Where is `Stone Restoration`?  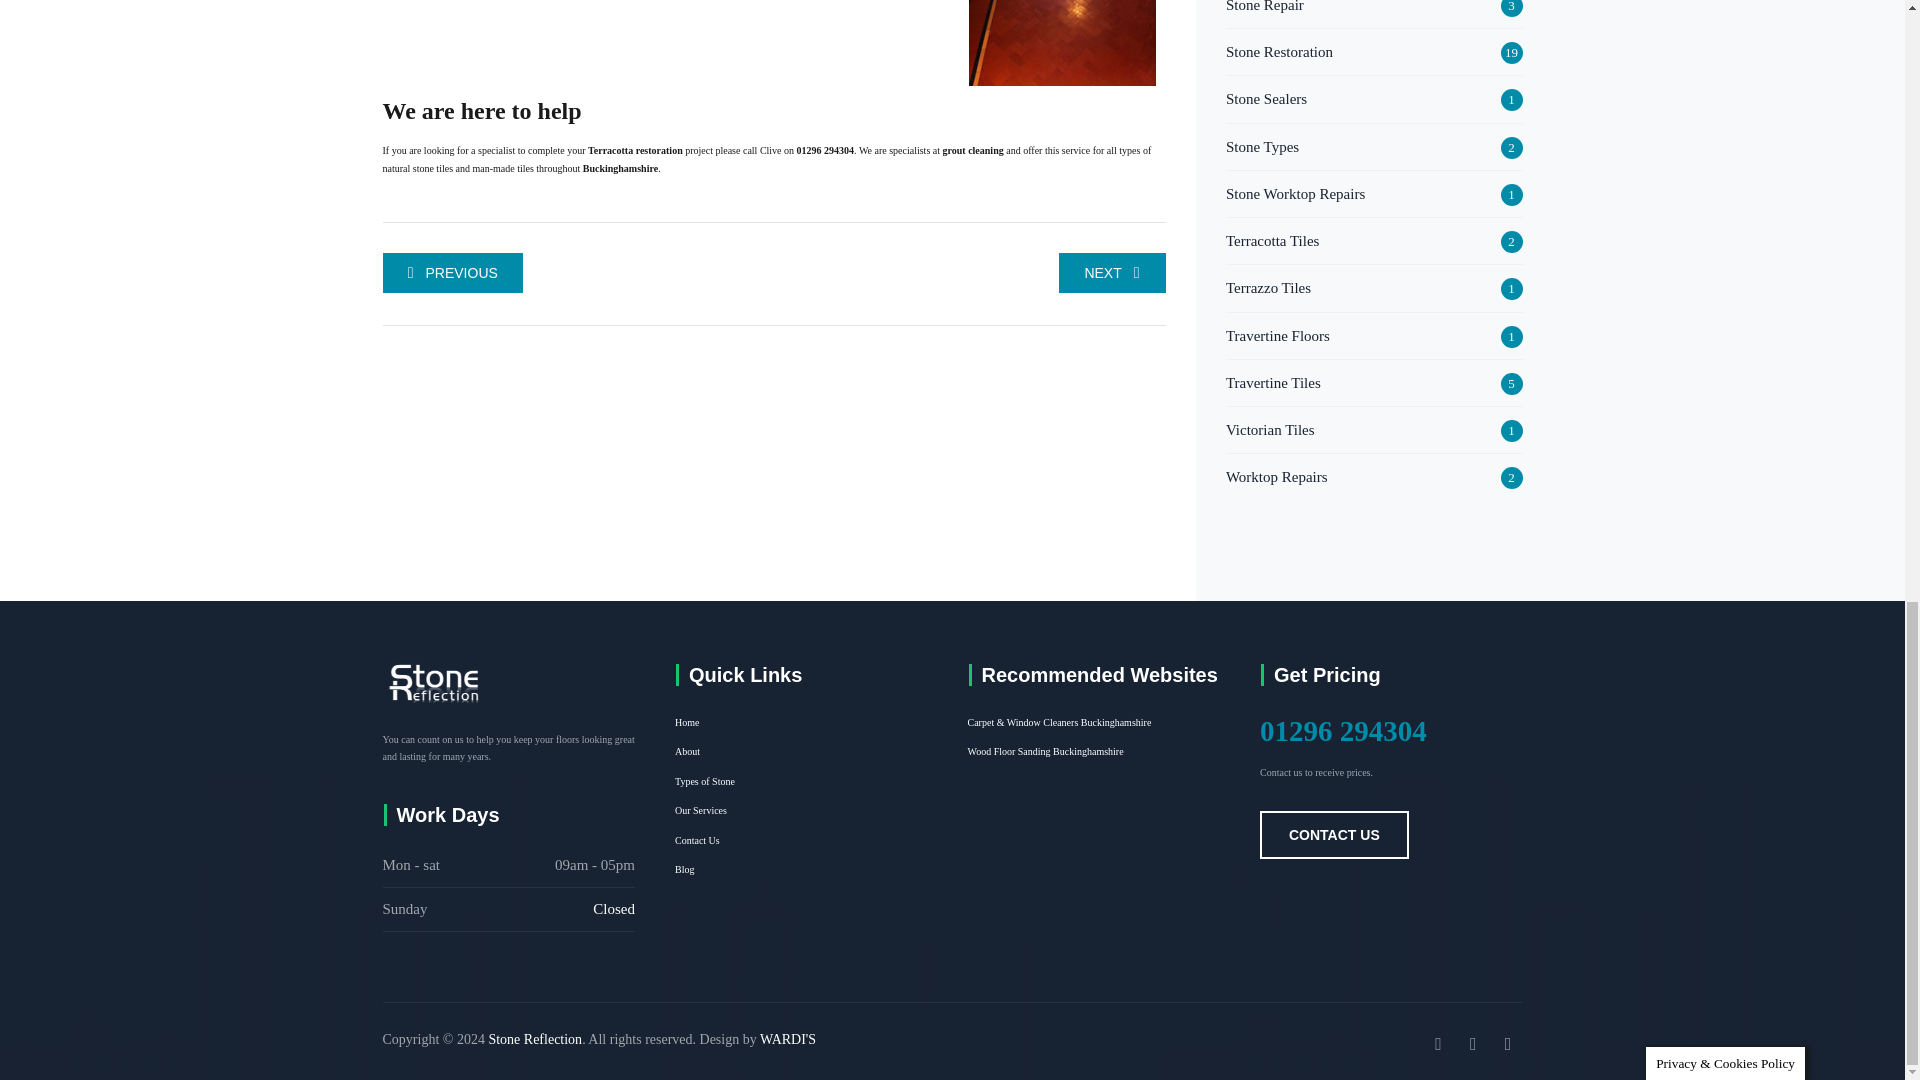 Stone Restoration is located at coordinates (1279, 51).